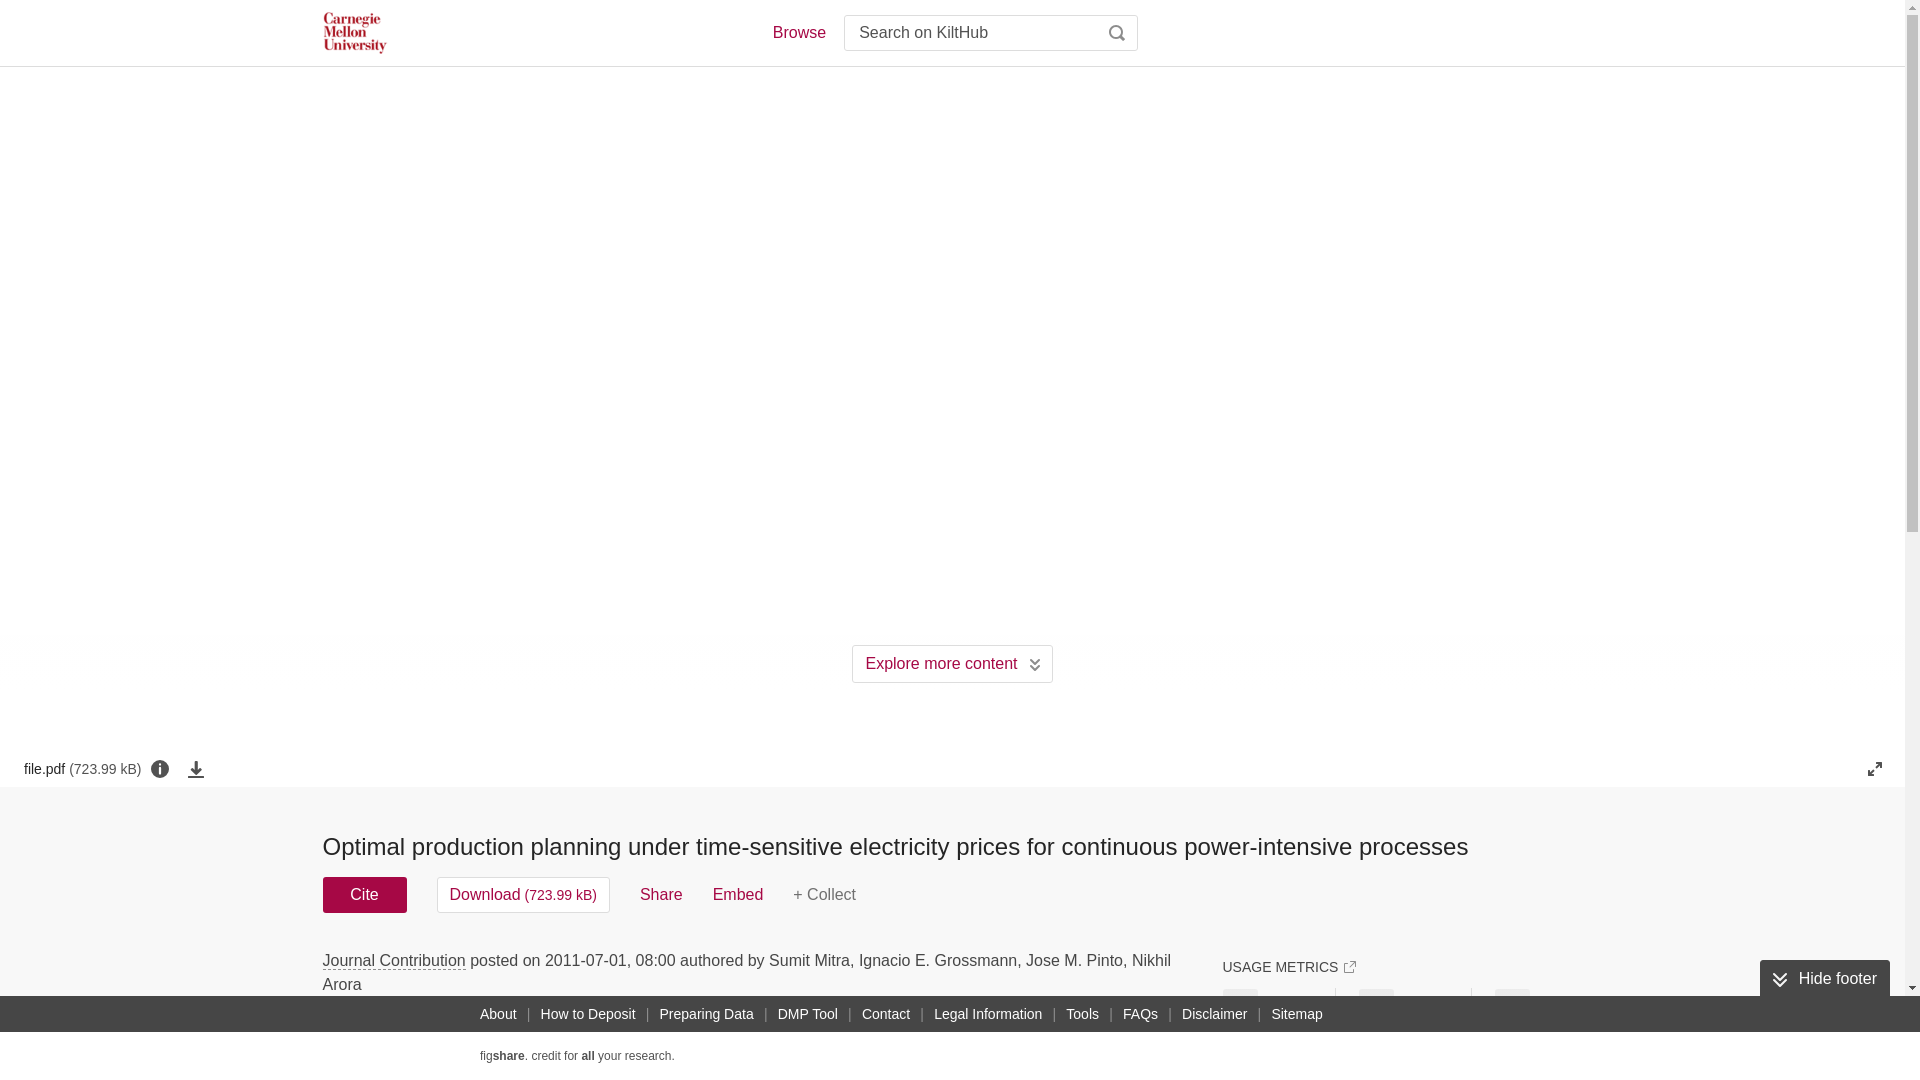 The width and height of the screenshot is (1920, 1080). I want to click on FAQs, so click(1140, 1014).